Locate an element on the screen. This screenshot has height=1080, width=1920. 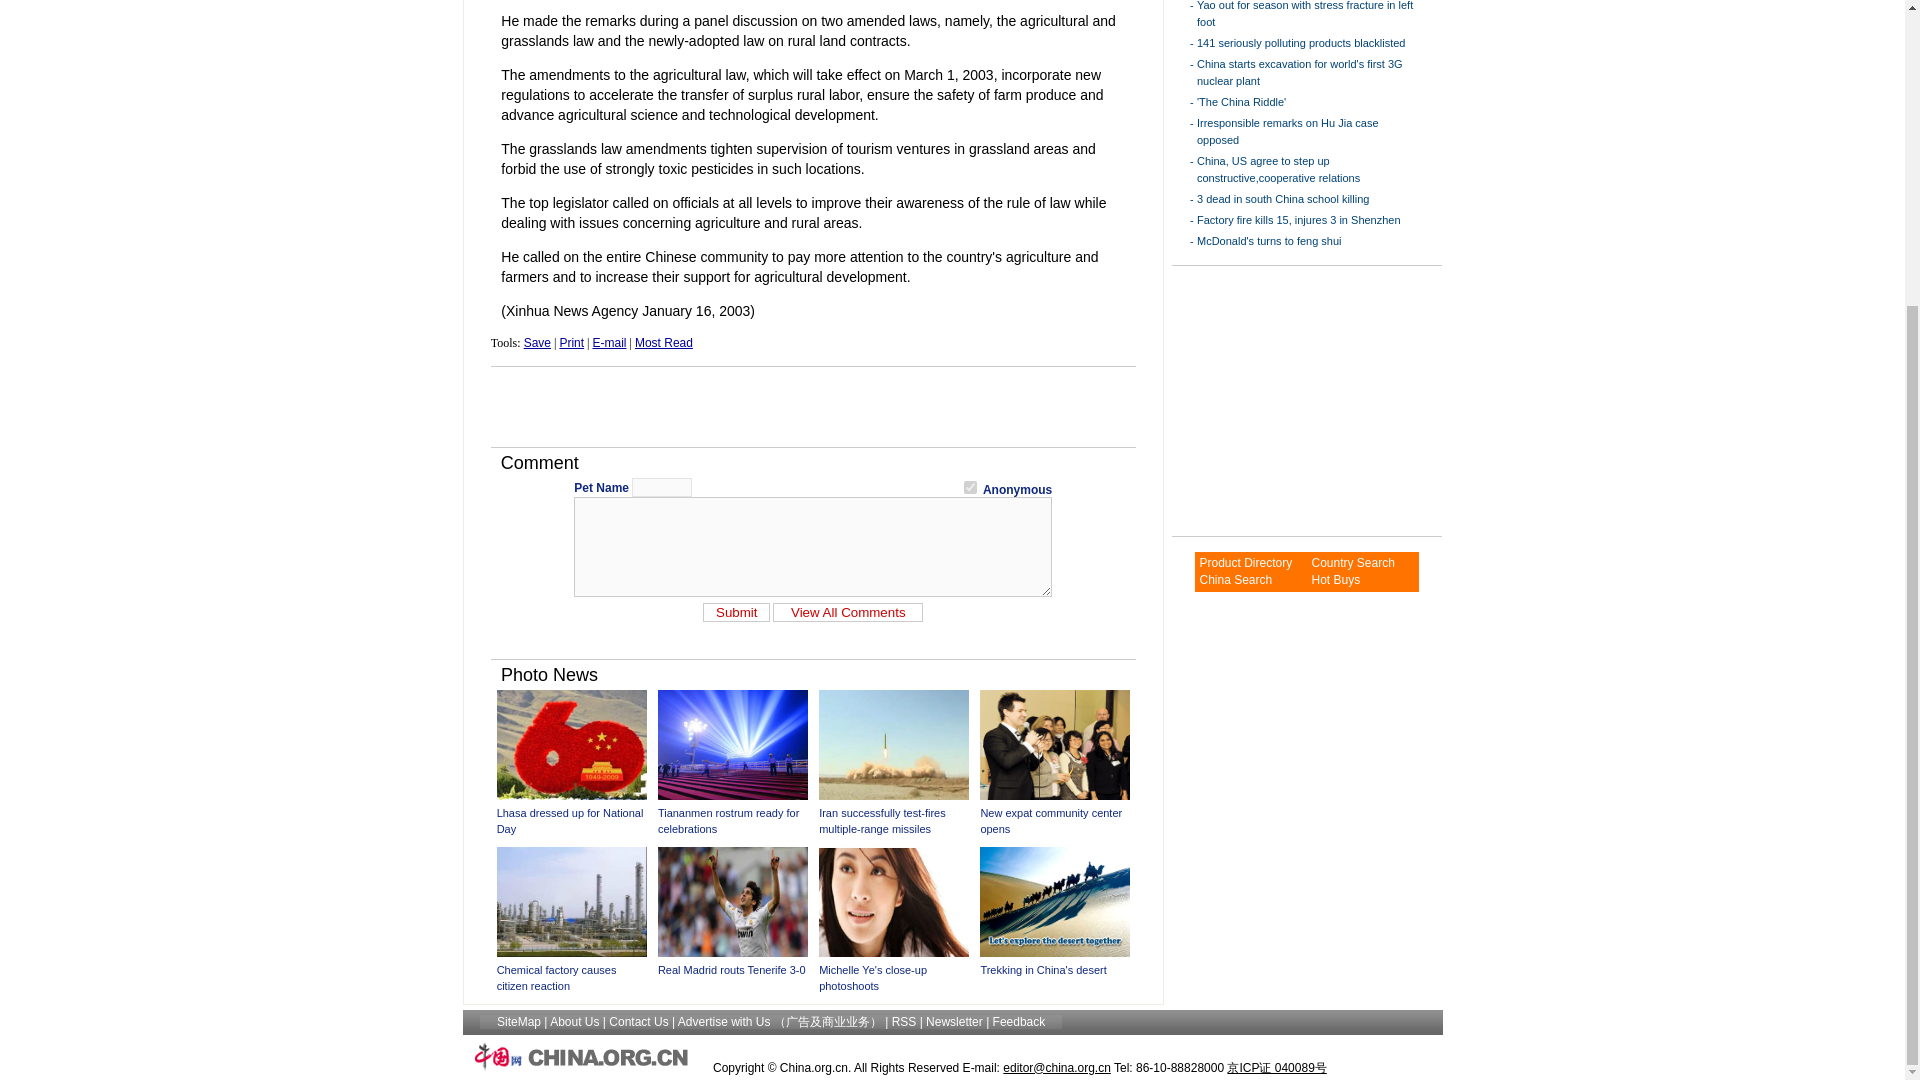
Alibaba Directory is located at coordinates (1245, 563).